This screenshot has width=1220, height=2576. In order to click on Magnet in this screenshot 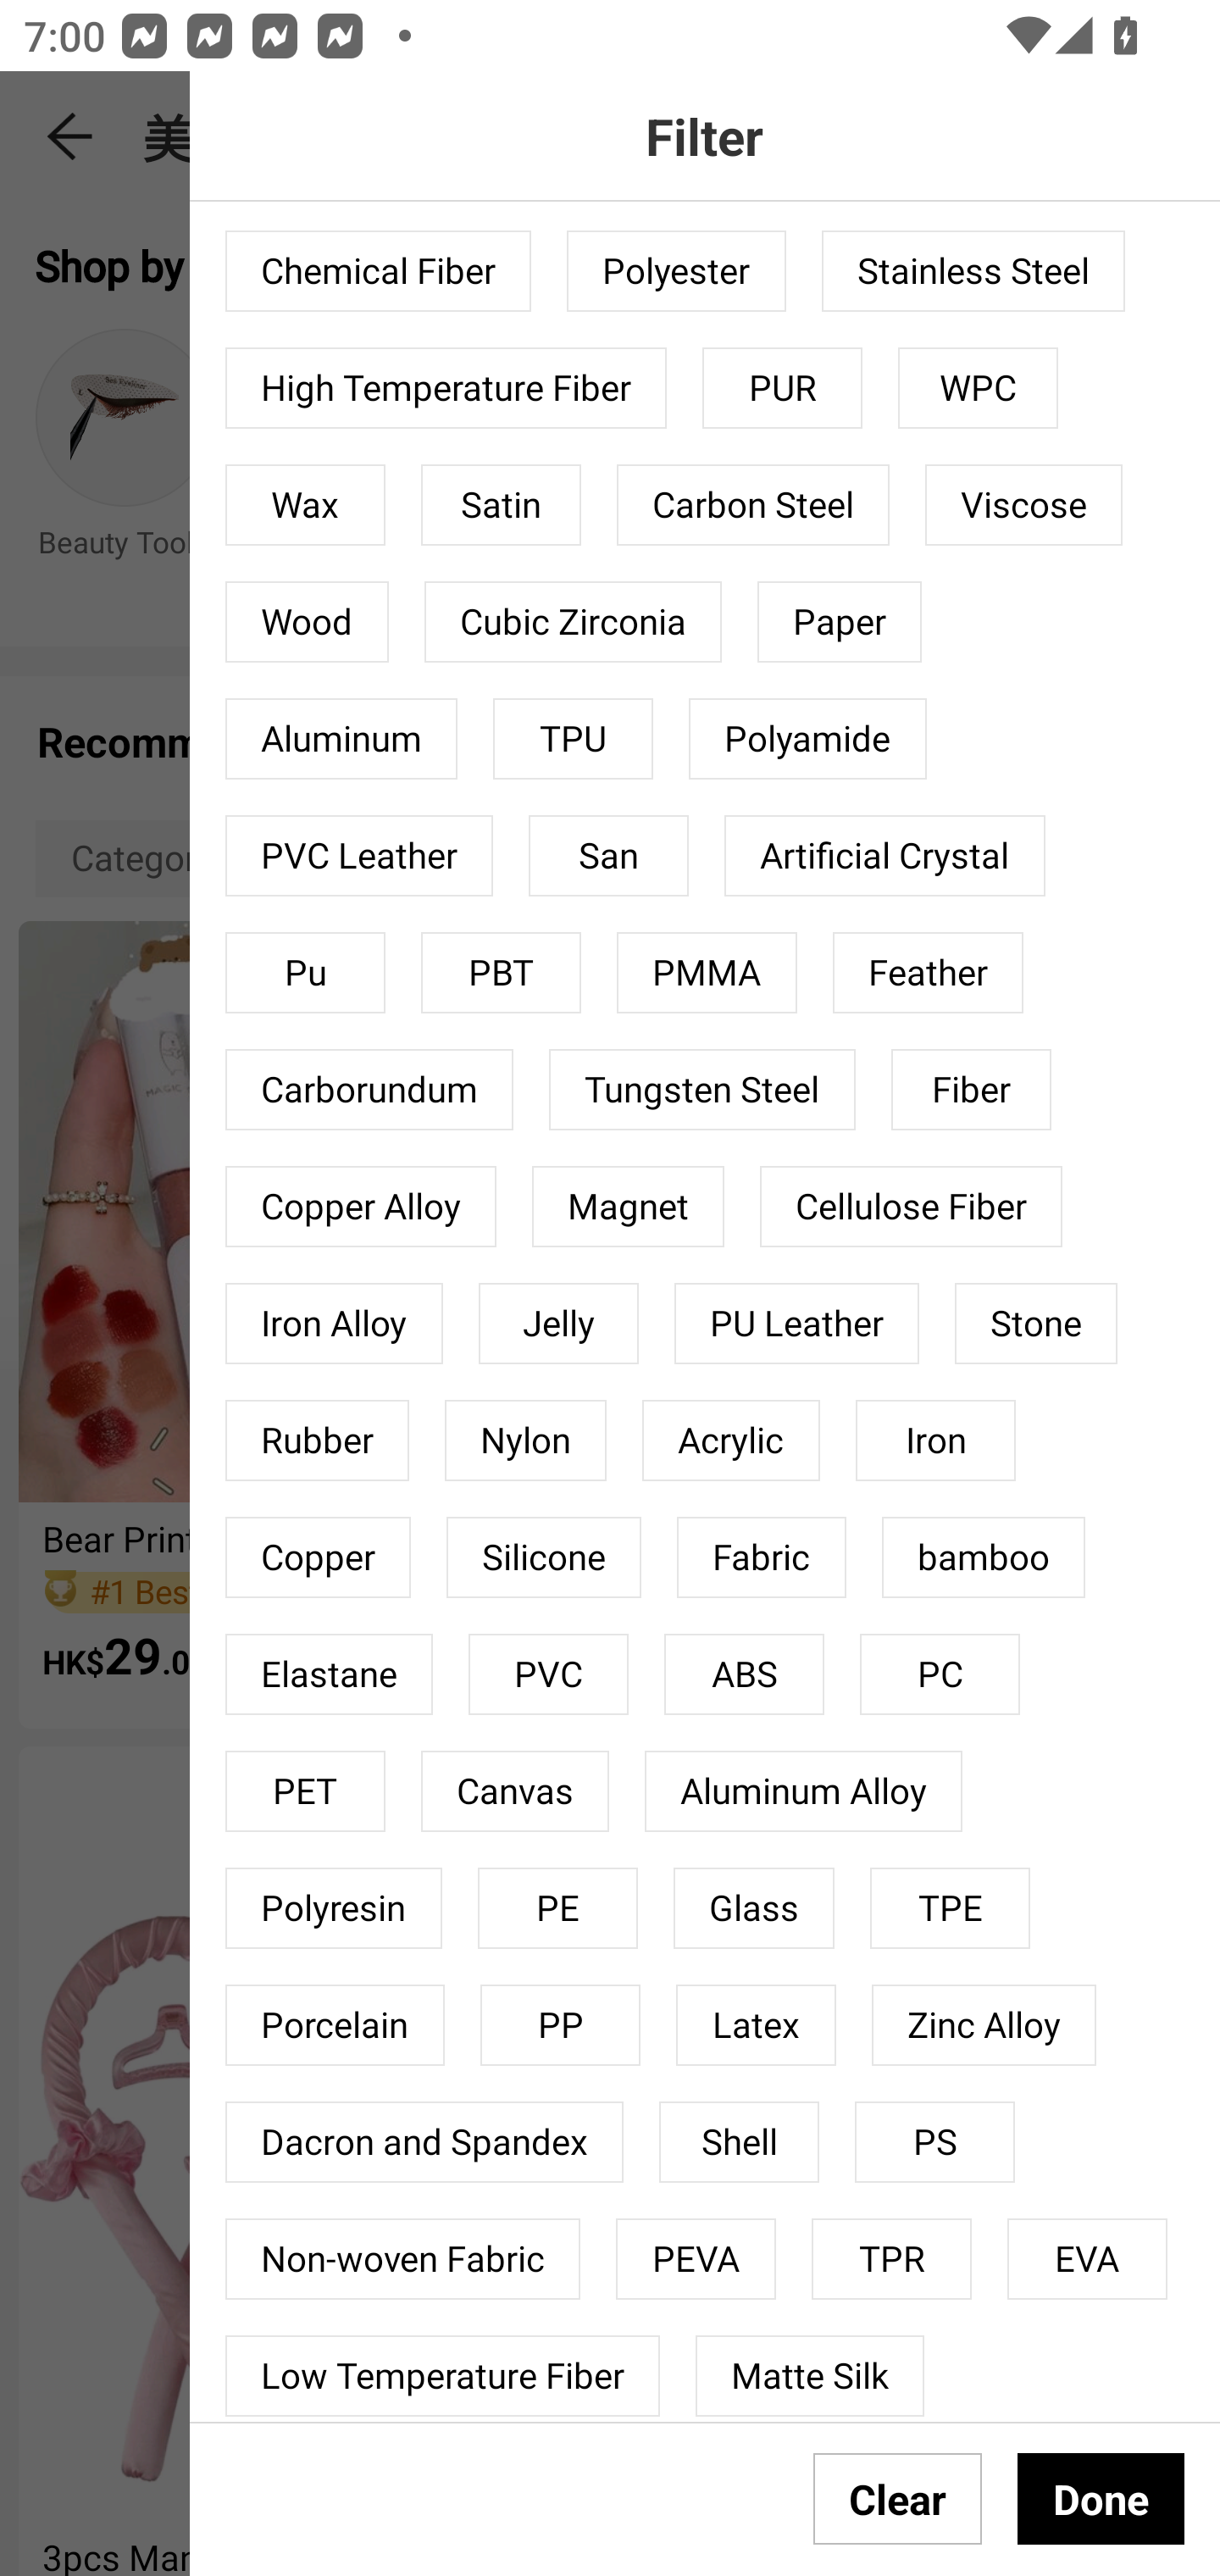, I will do `click(628, 1207)`.